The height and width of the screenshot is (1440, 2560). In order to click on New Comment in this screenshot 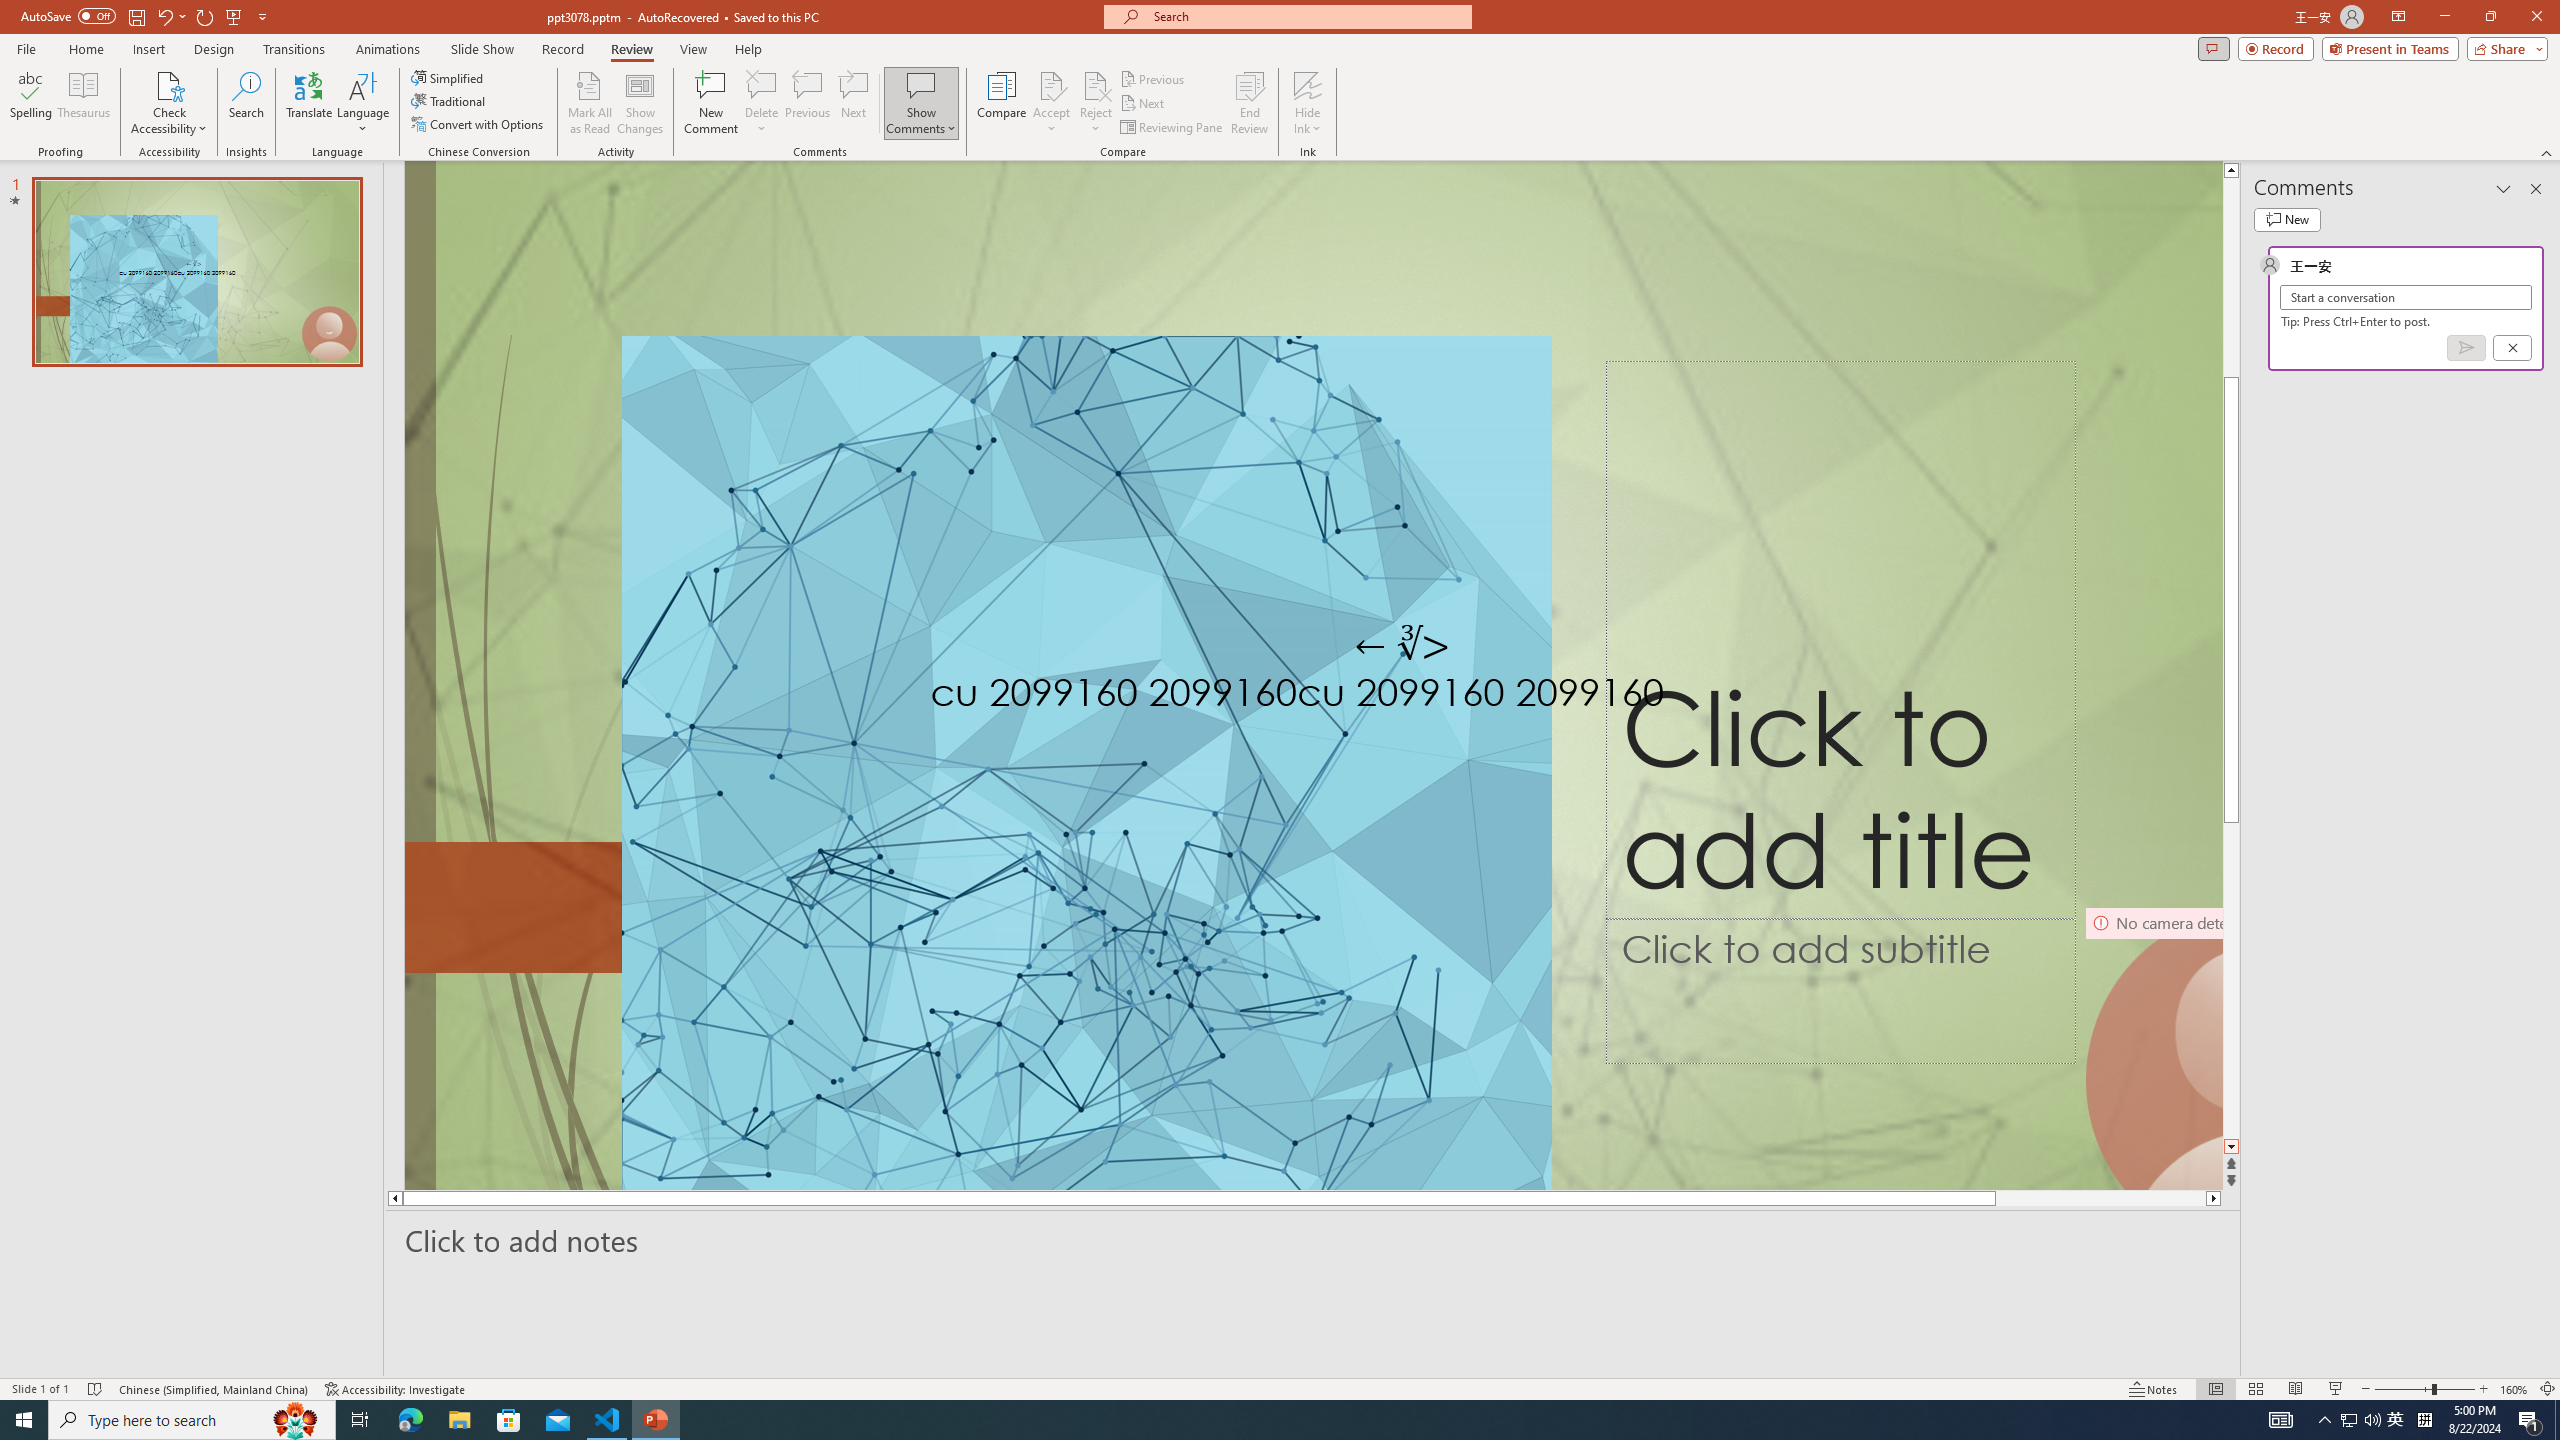, I will do `click(710, 103)`.